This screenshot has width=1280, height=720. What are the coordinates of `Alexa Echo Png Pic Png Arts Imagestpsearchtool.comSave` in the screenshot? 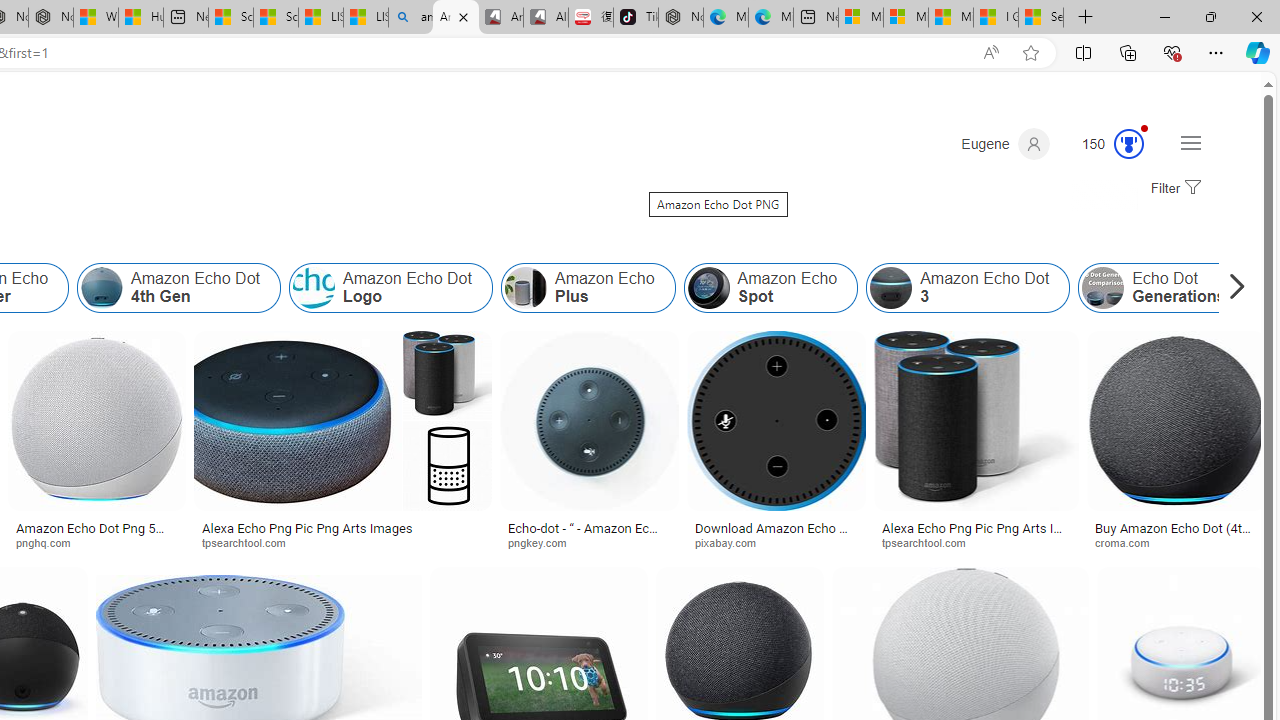 It's located at (347, 444).